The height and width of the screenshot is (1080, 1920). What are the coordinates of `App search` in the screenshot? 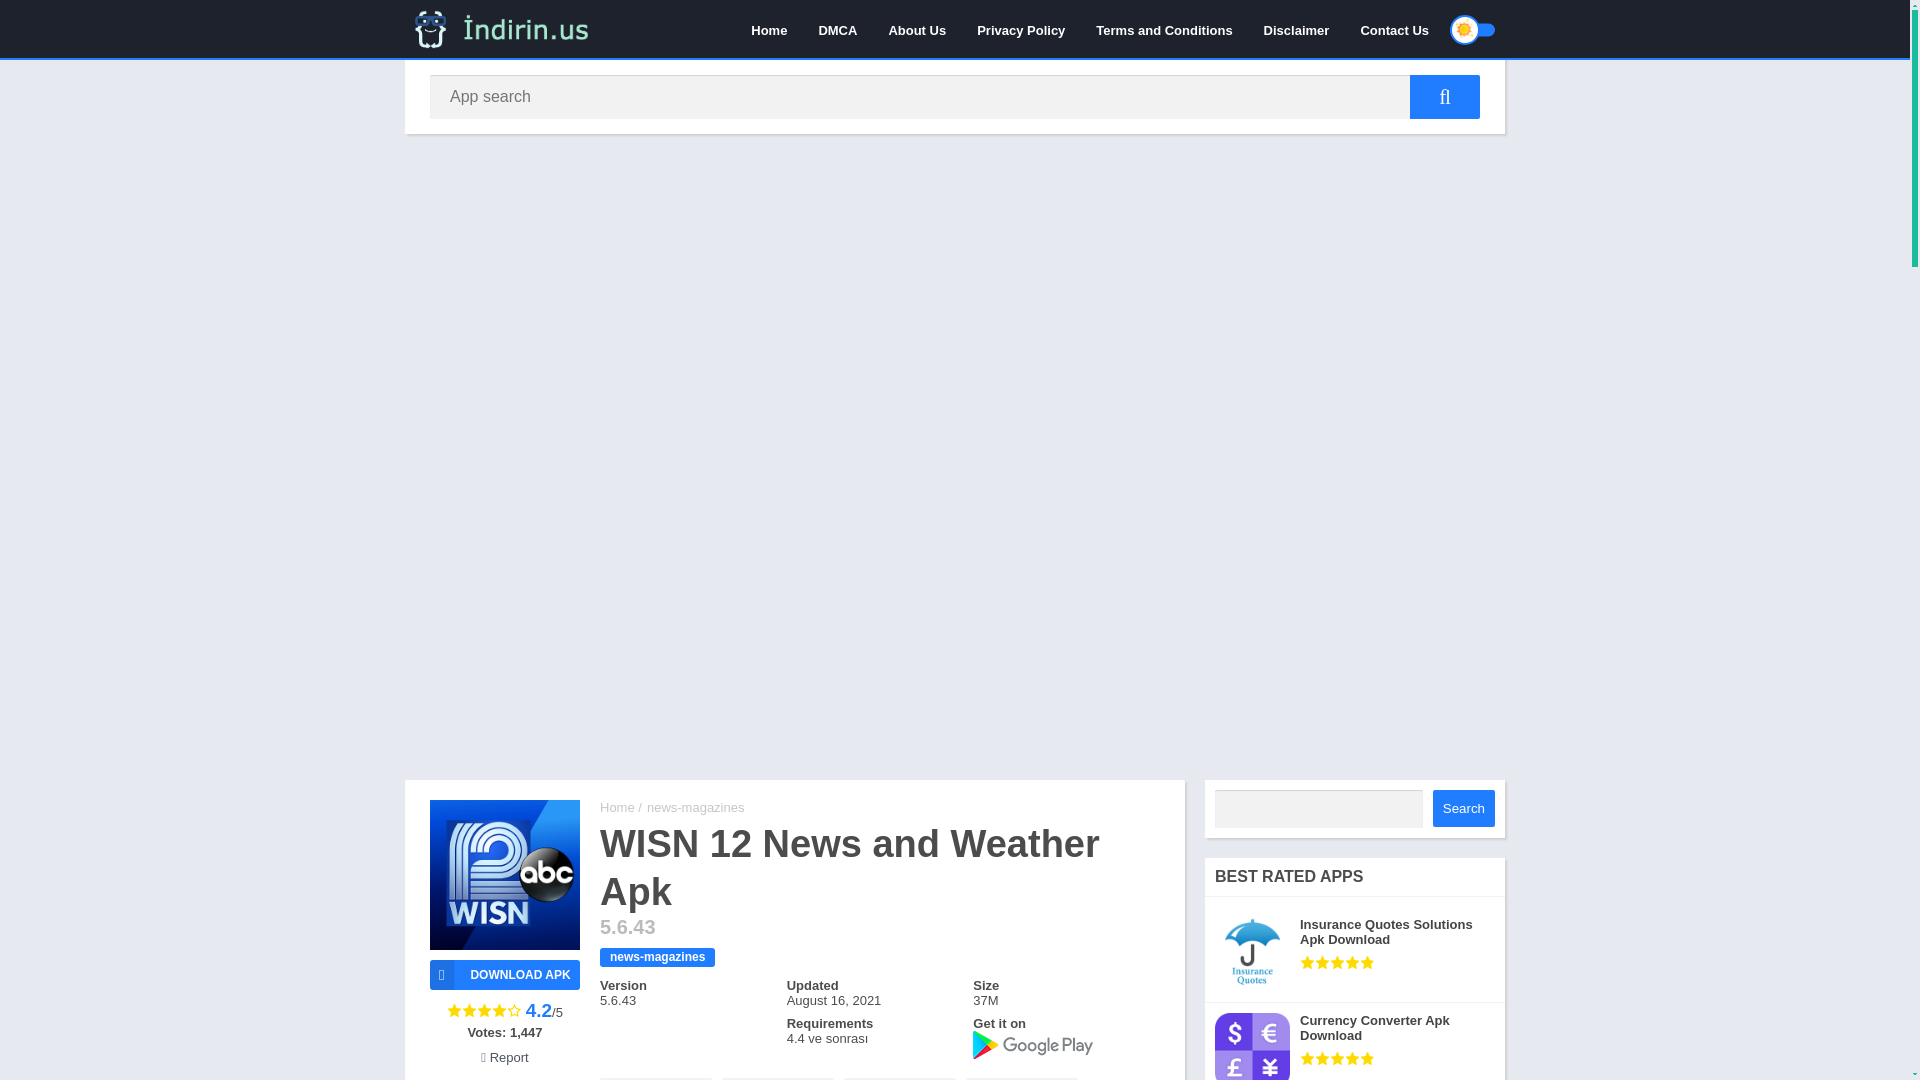 It's located at (1444, 96).